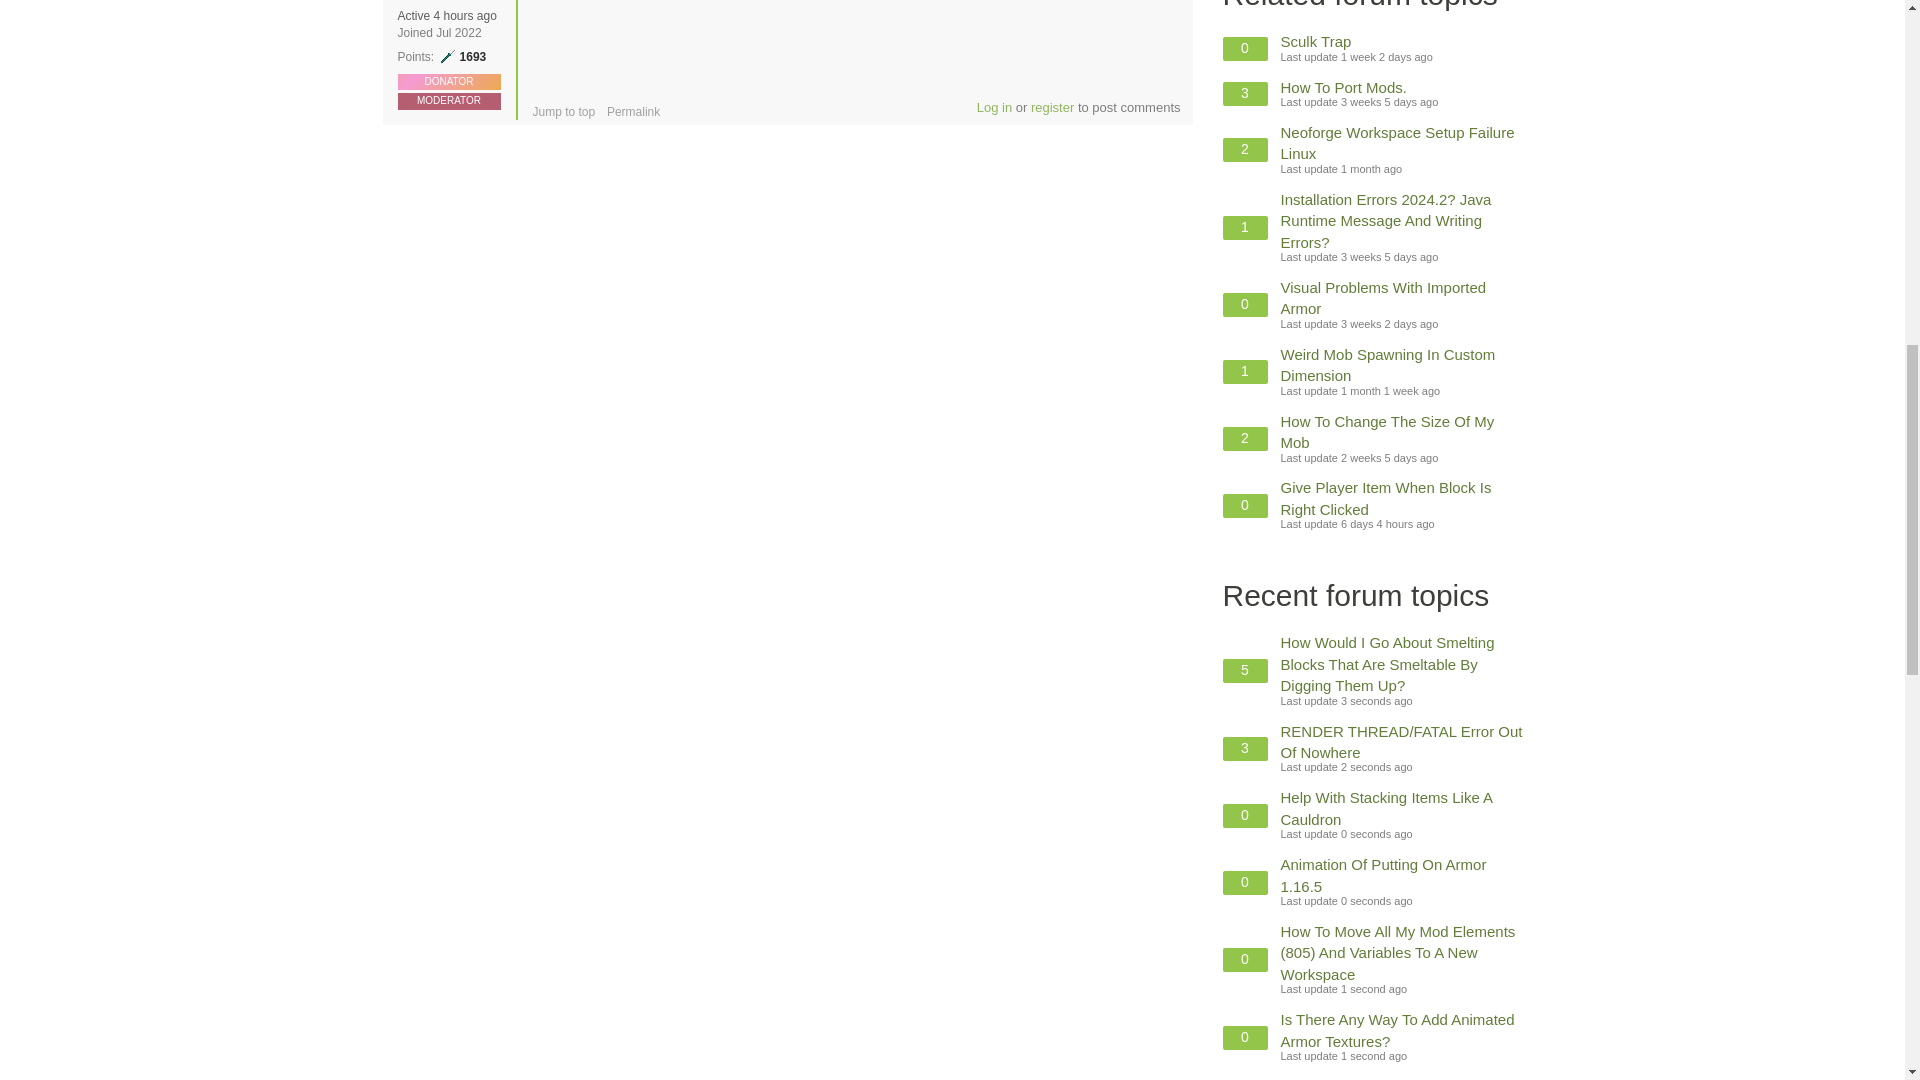 The height and width of the screenshot is (1080, 1920). What do you see at coordinates (448, 81) in the screenshot?
I see `DONATOR` at bounding box center [448, 81].